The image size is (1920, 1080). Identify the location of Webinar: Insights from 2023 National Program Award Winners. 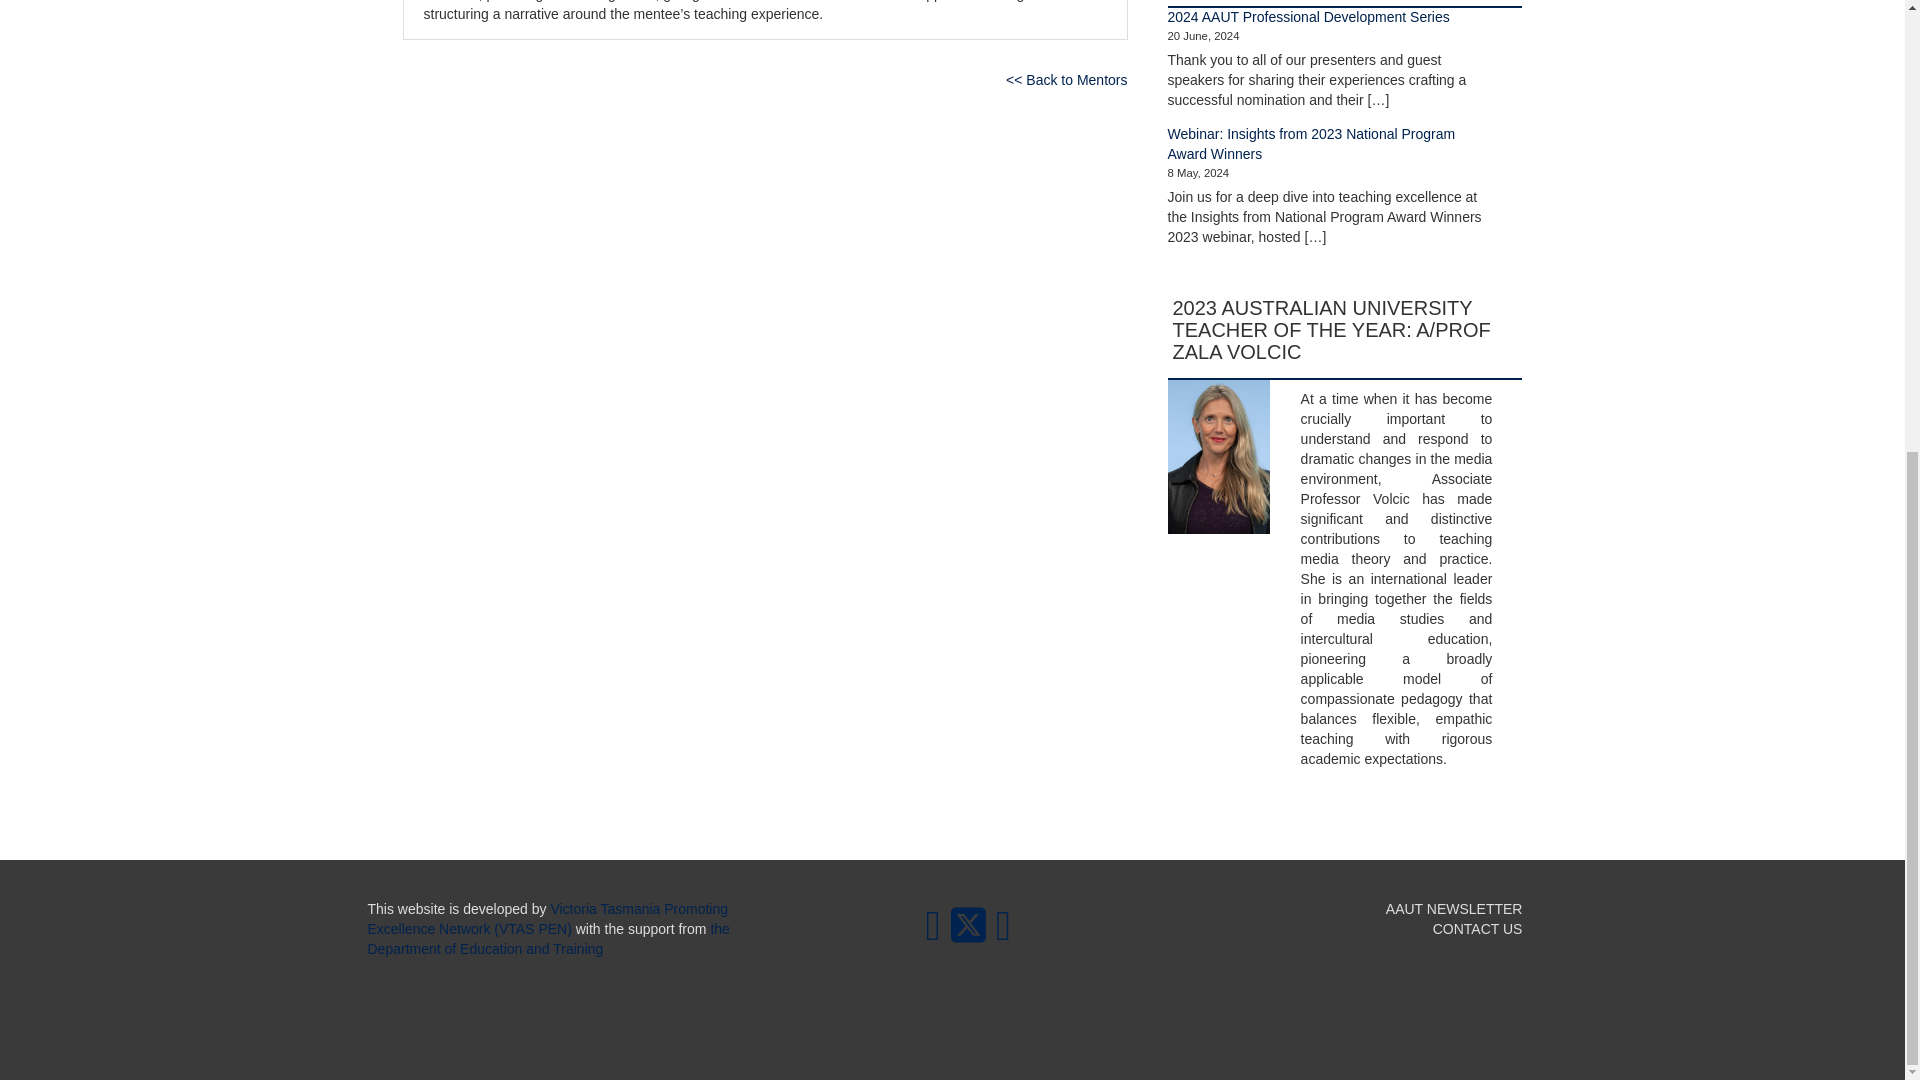
(1311, 144).